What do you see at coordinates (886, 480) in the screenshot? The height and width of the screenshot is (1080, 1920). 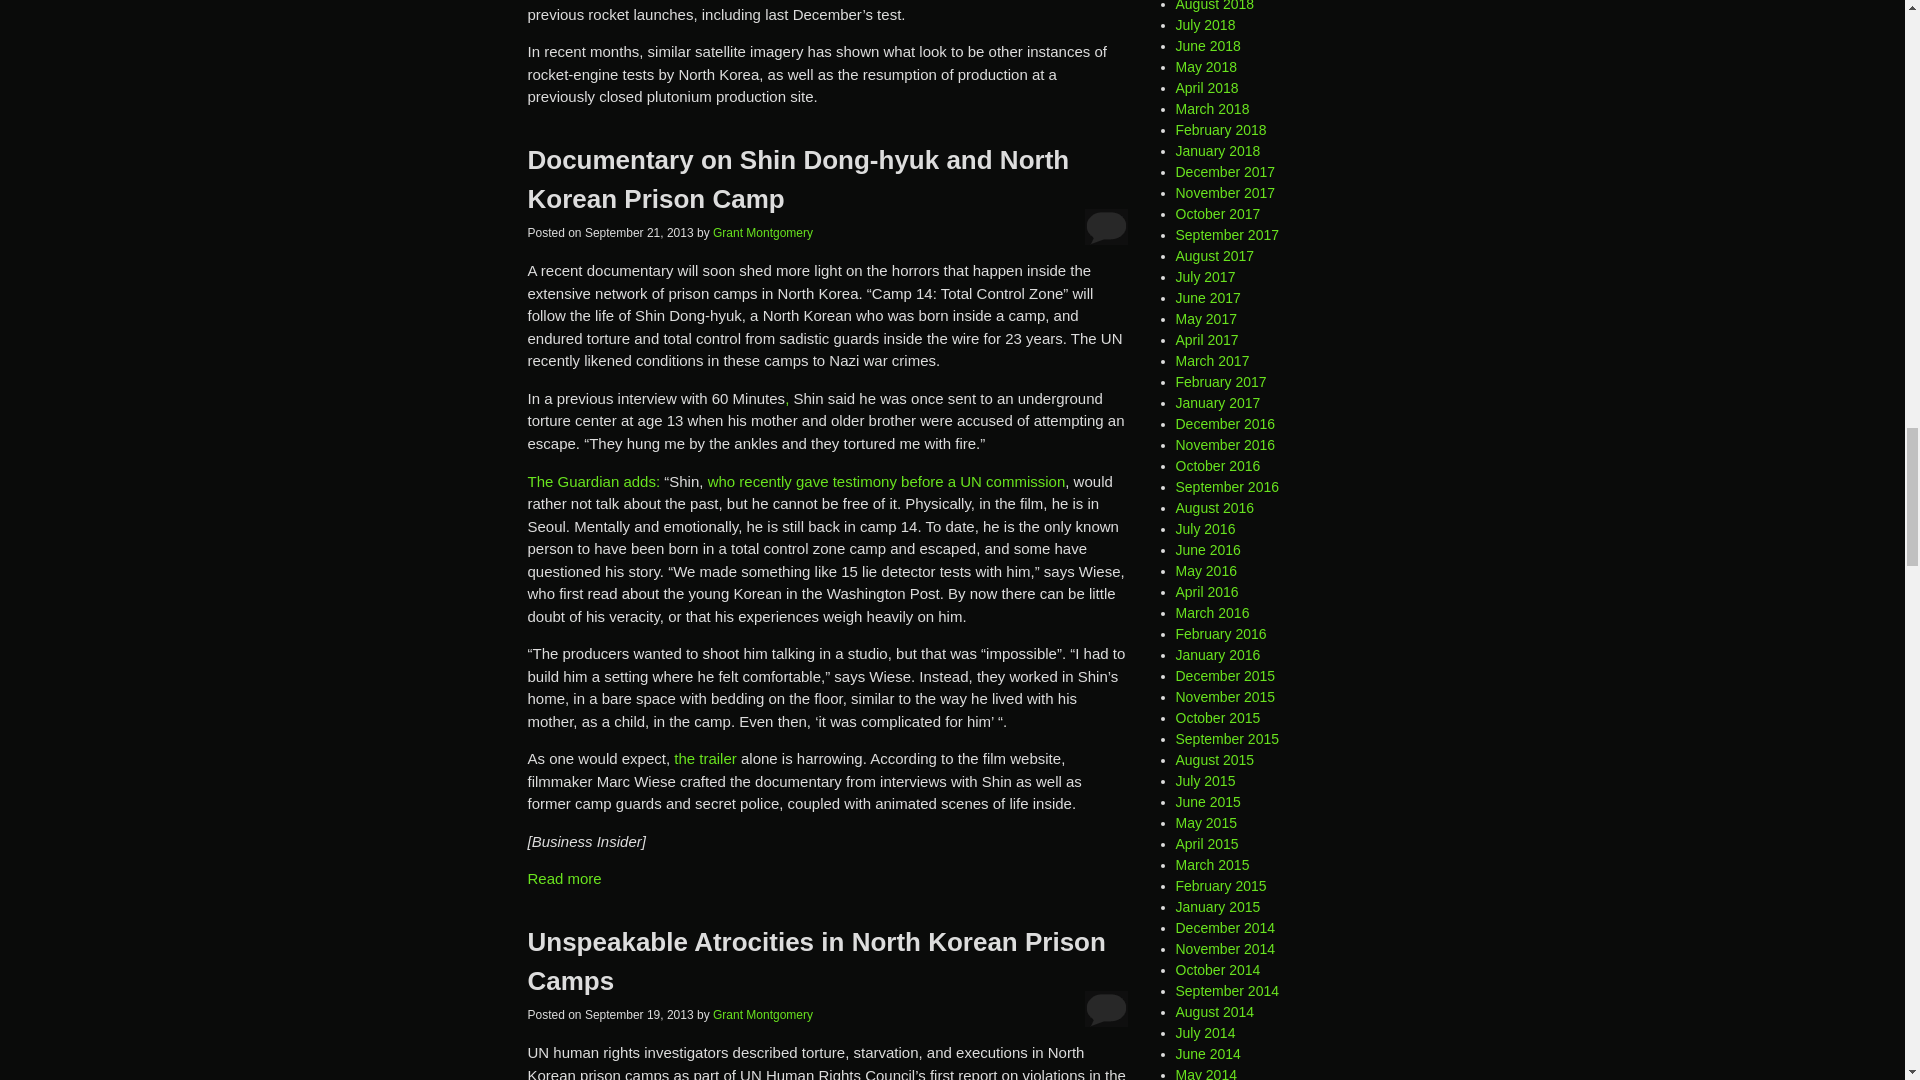 I see `who recently gave testimony before a UN commission` at bounding box center [886, 480].